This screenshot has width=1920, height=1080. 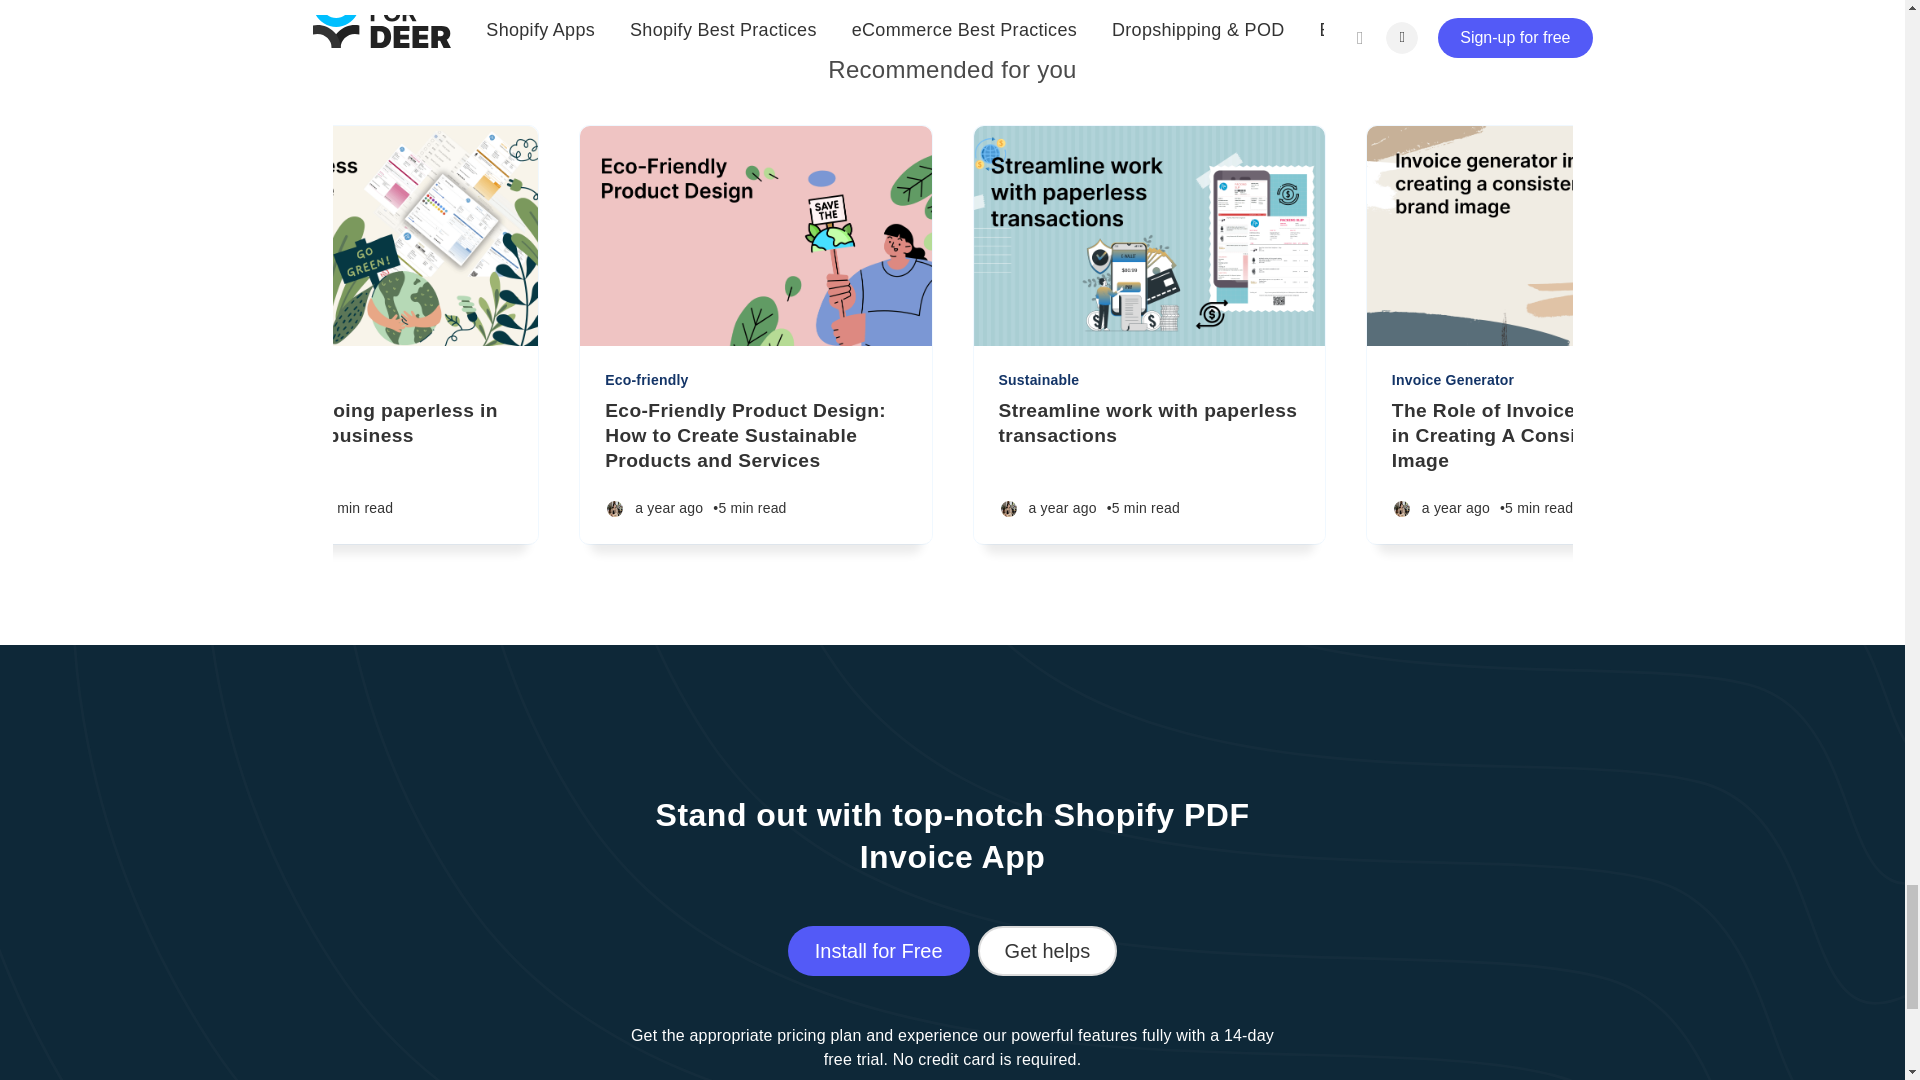 I want to click on Benefits of going paperless in sustainable business, so click(x=362, y=424).